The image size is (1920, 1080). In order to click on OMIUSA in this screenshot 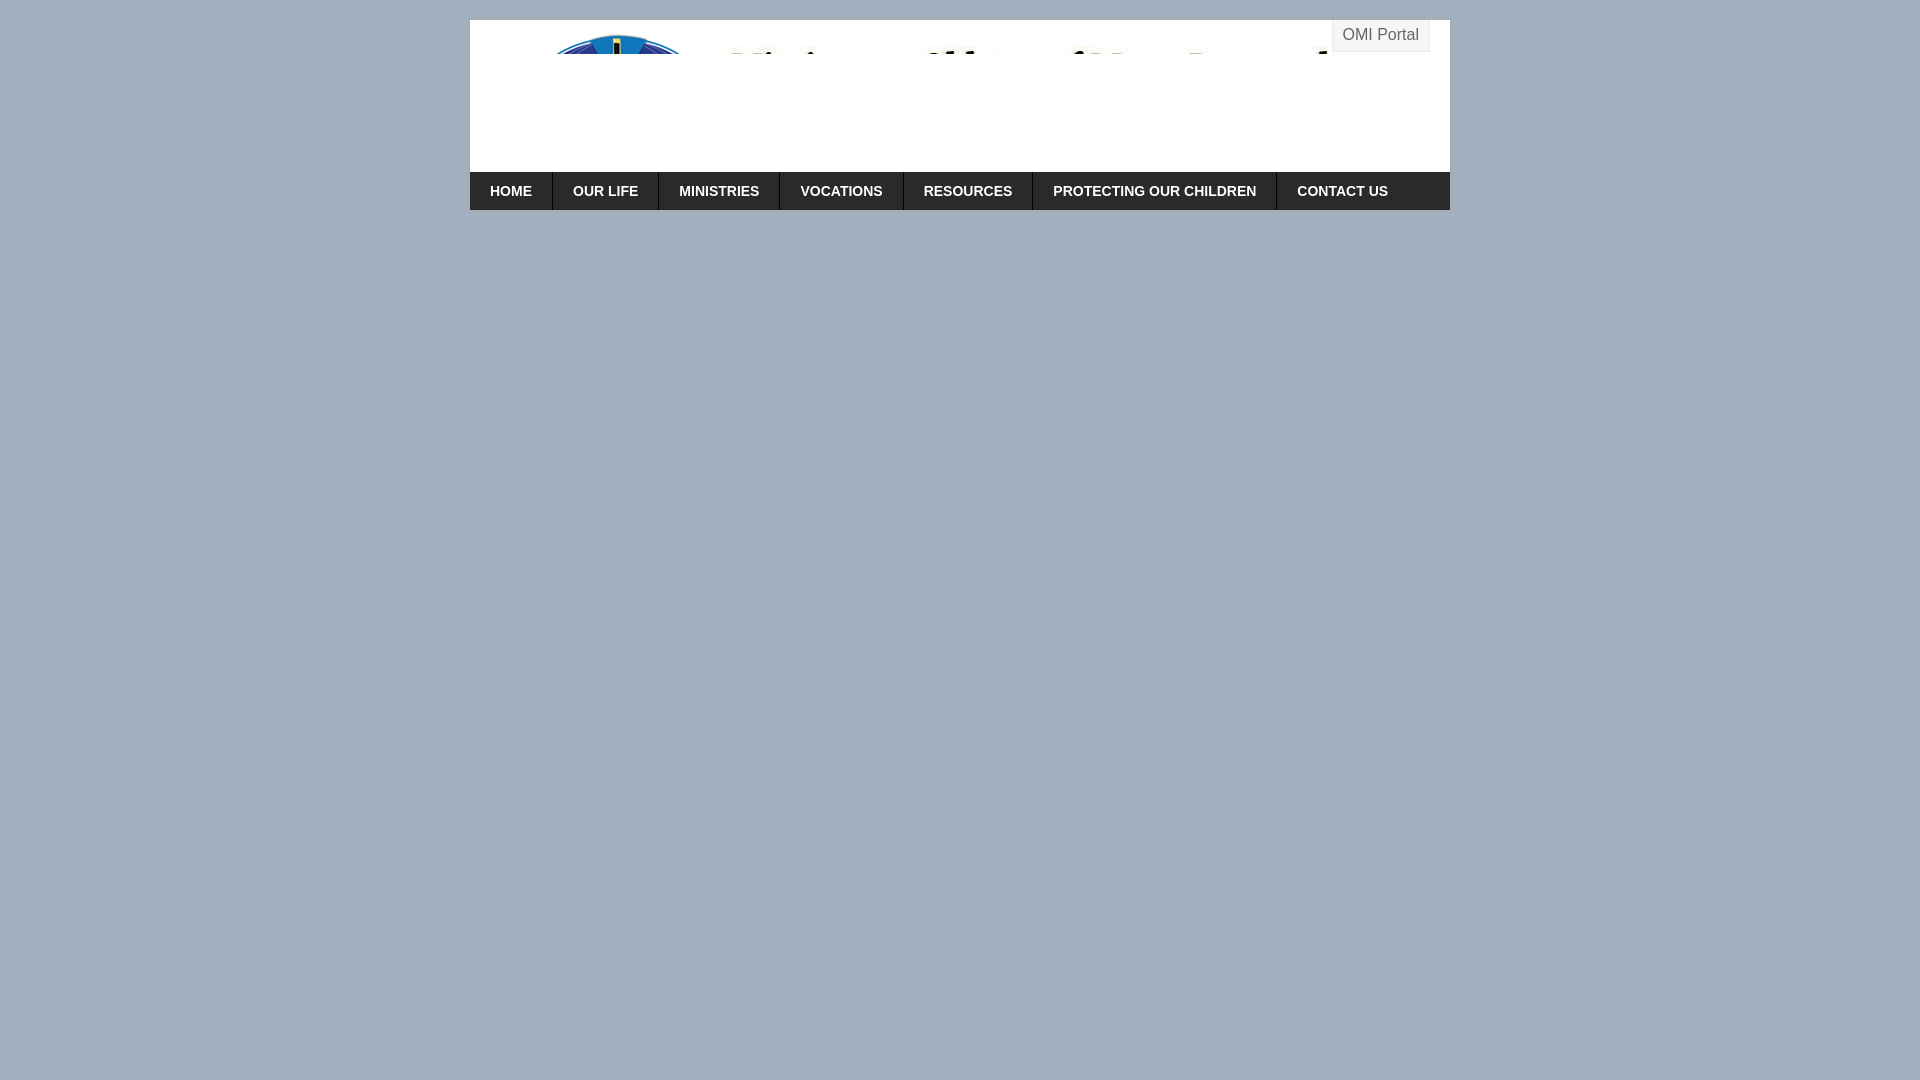, I will do `click(960, 96)`.